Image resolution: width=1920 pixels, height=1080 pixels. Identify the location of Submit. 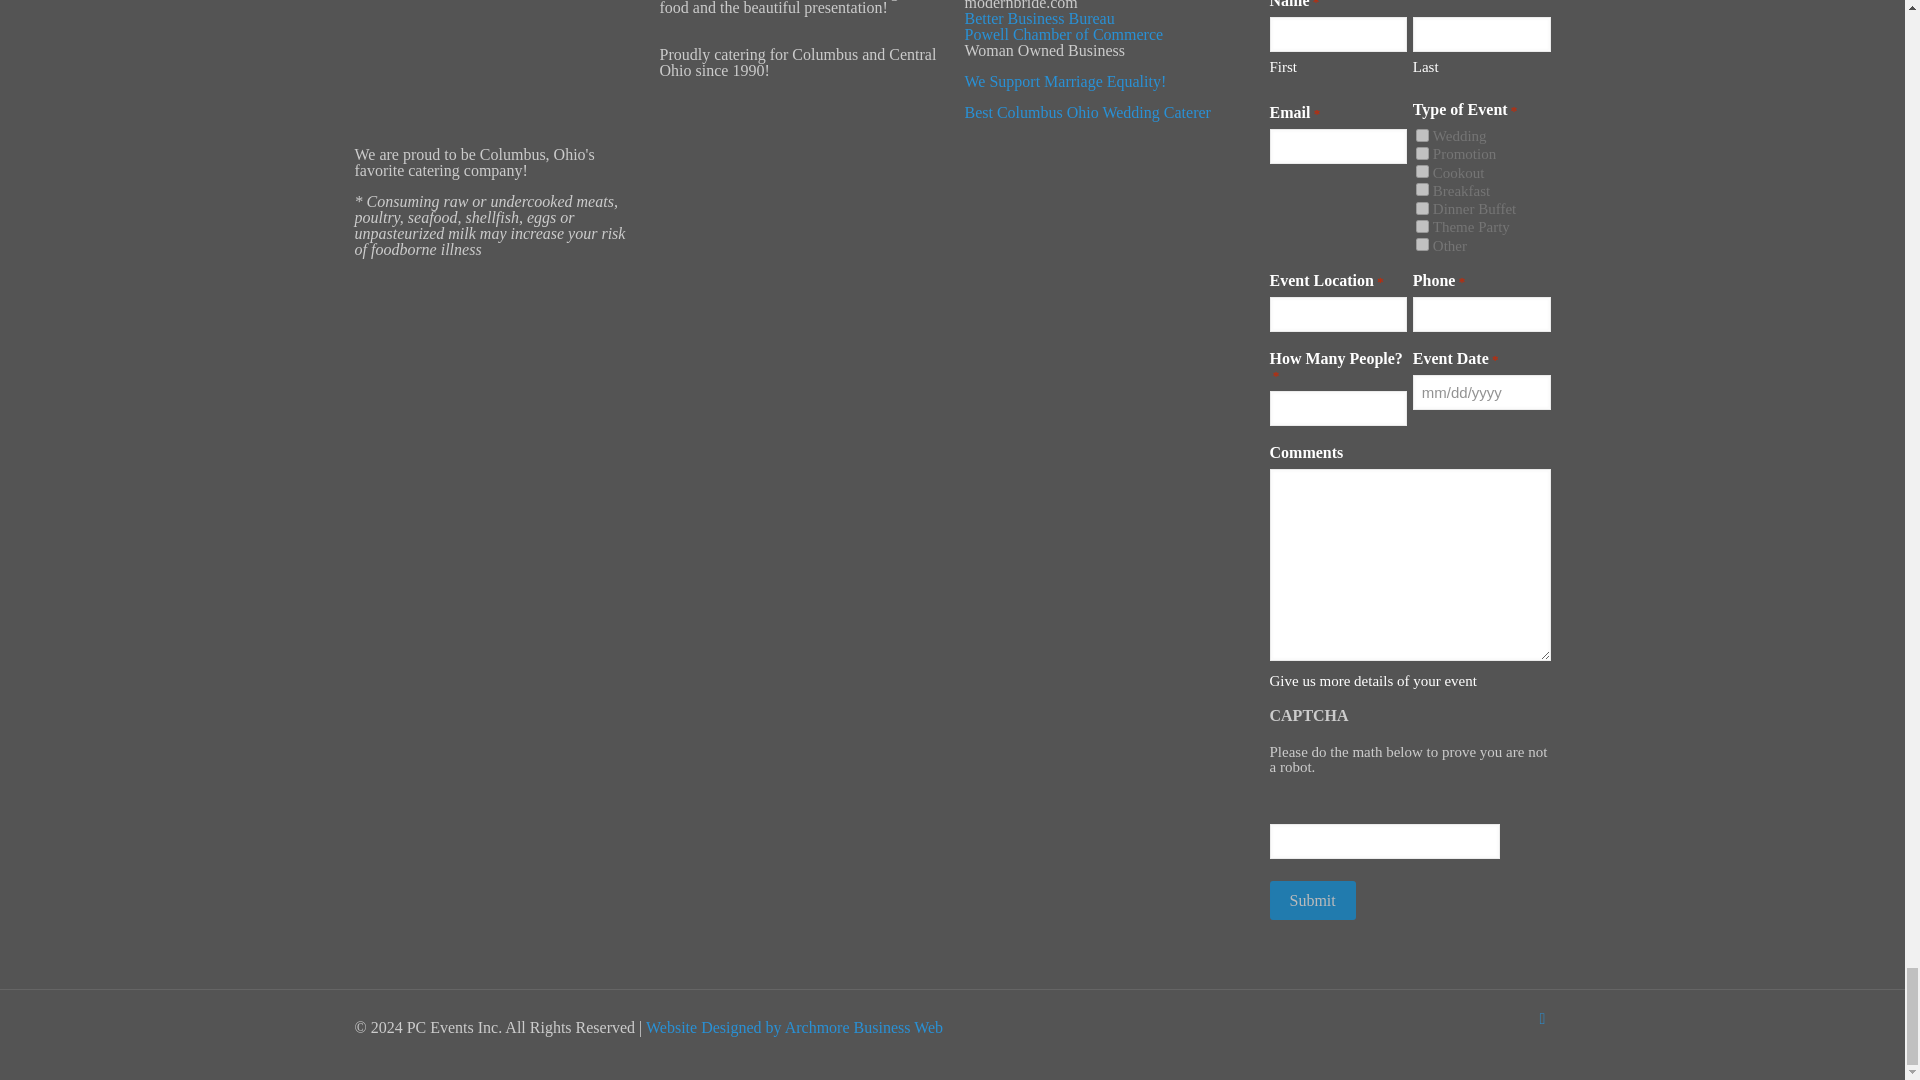
(1312, 900).